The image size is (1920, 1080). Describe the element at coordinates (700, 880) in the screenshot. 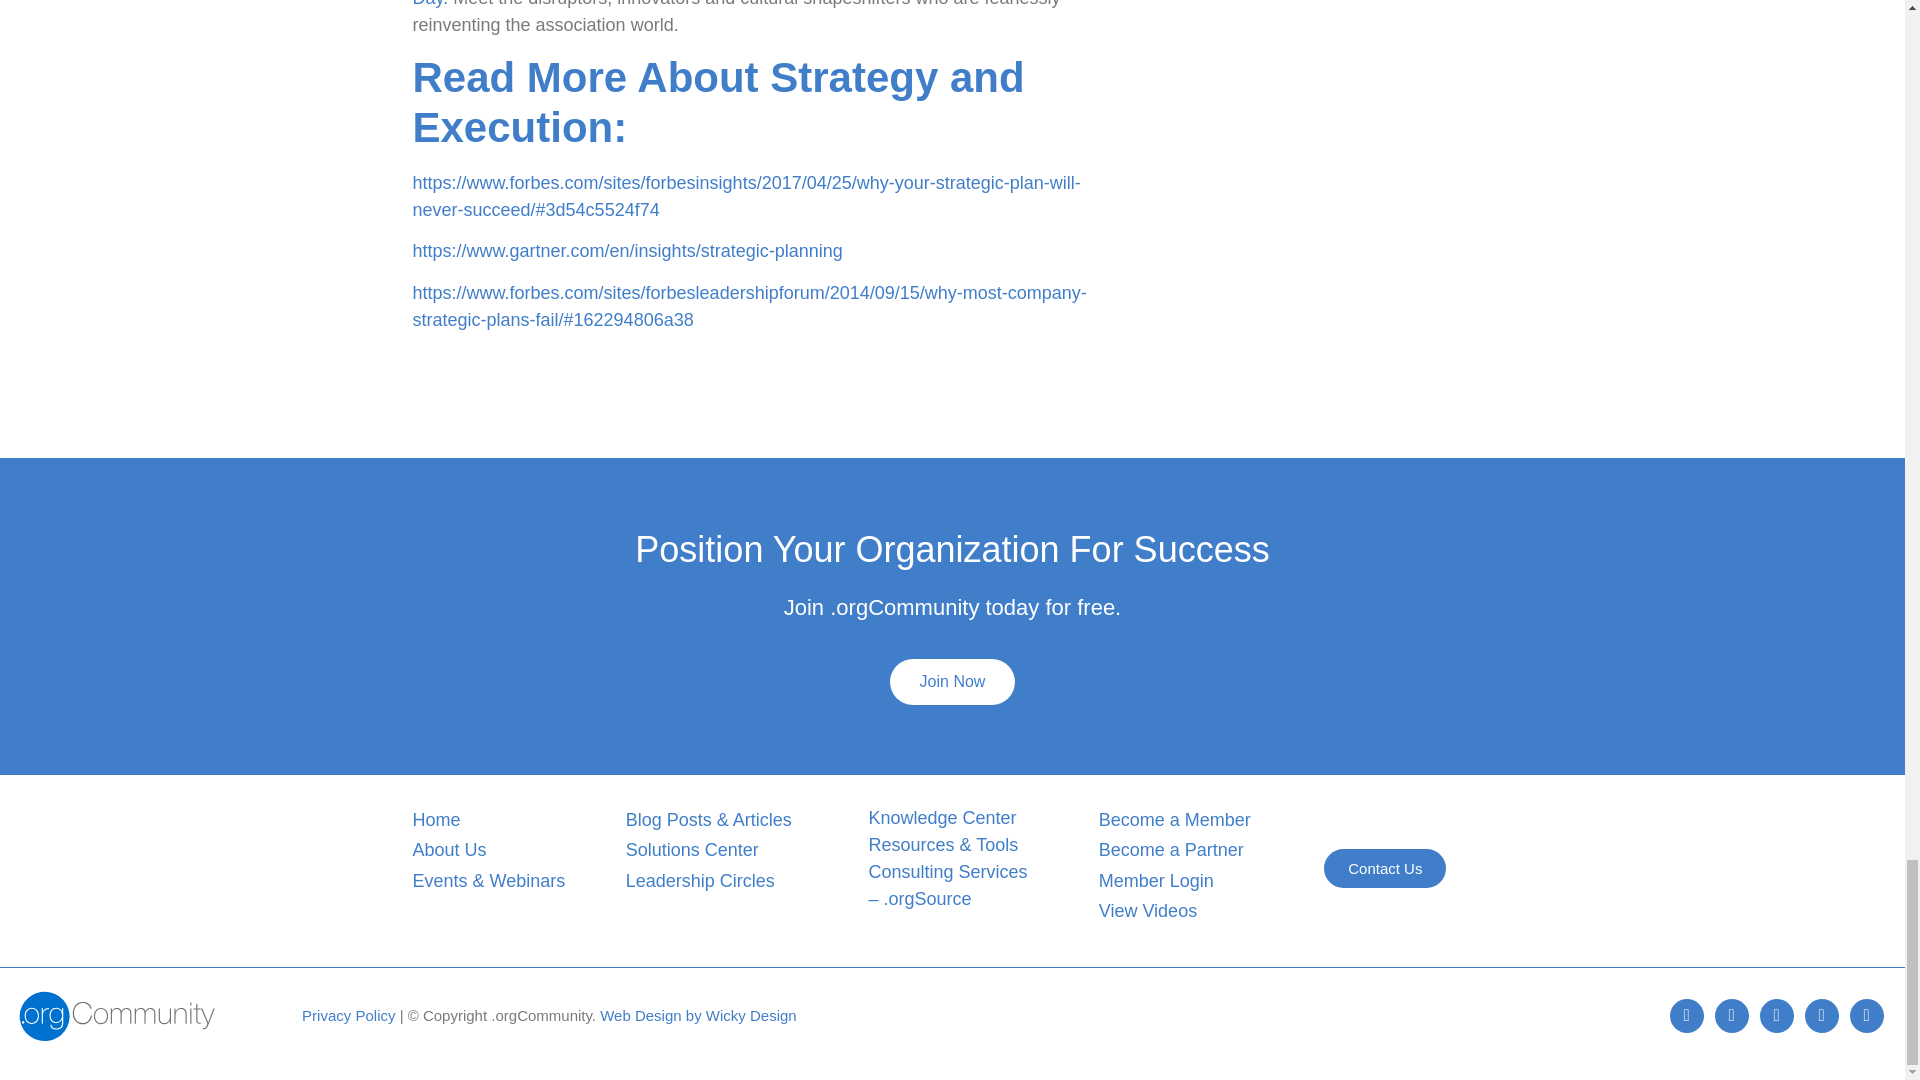

I see `Leadership Circles` at that location.